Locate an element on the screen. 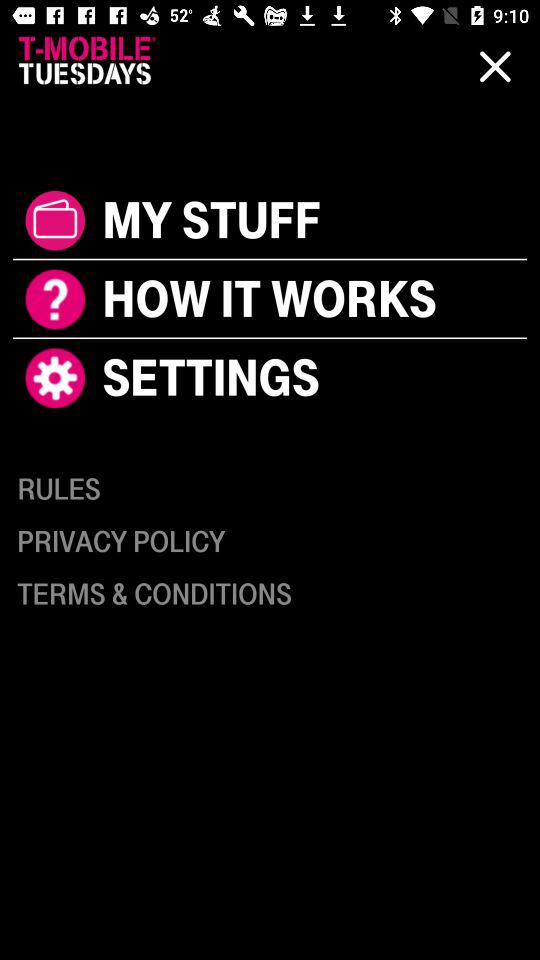 The image size is (540, 960). click on close is located at coordinates (494, 66).